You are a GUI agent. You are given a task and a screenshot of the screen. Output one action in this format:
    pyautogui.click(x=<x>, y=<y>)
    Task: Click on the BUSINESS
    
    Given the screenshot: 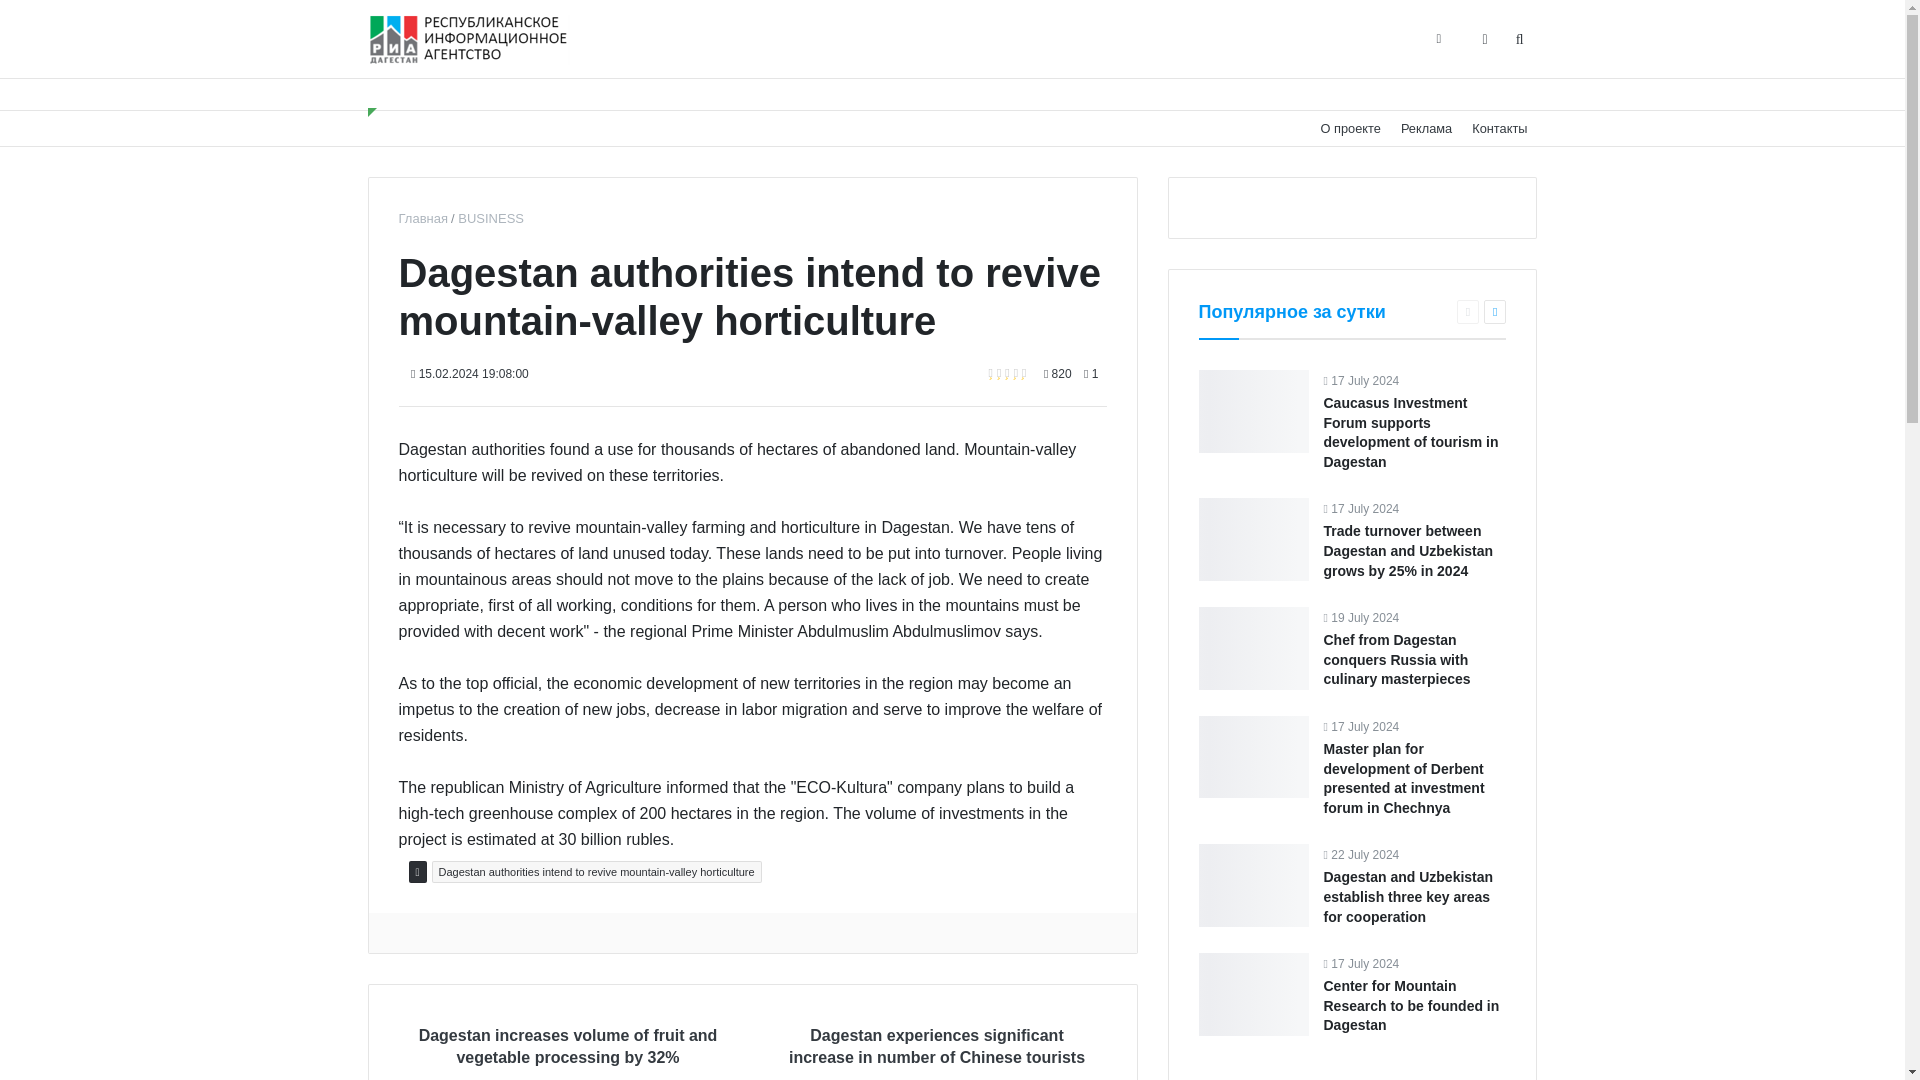 What is the action you would take?
    pyautogui.click(x=490, y=218)
    